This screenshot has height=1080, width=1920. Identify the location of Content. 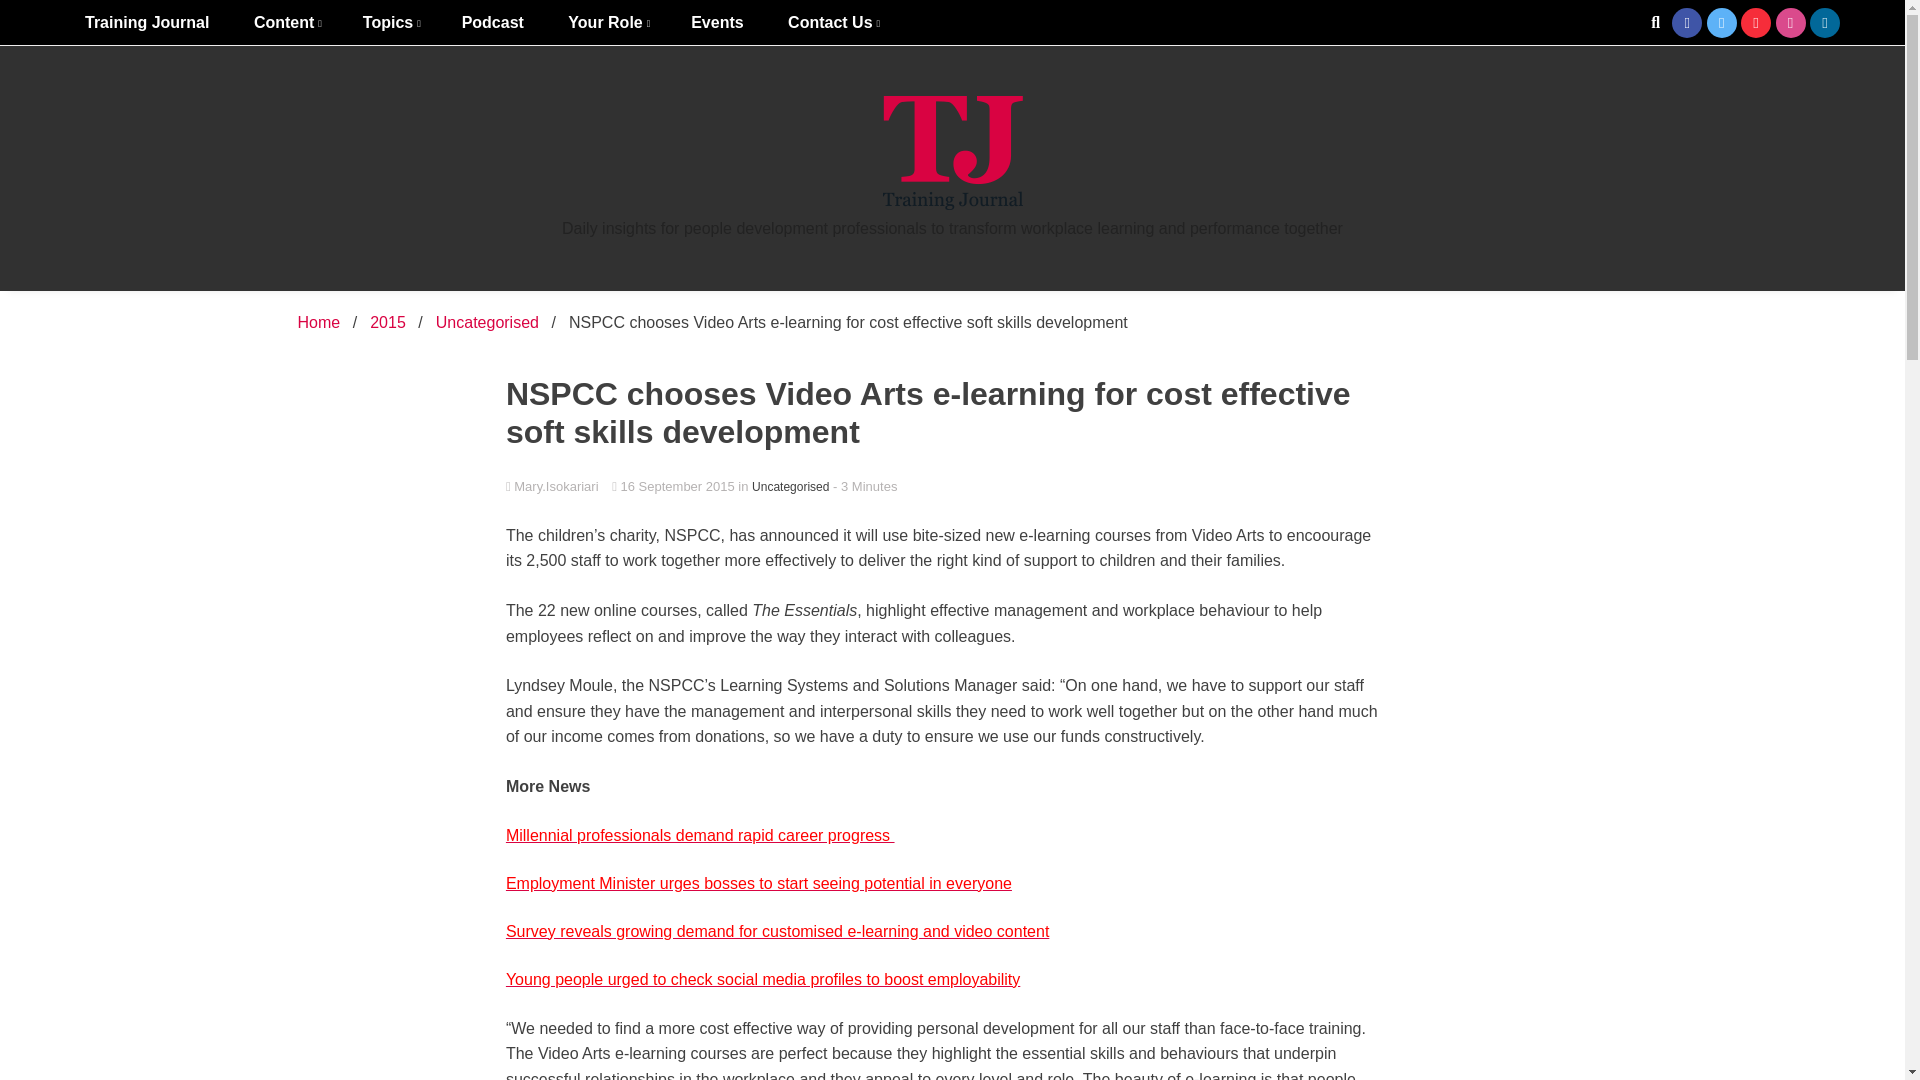
(286, 22).